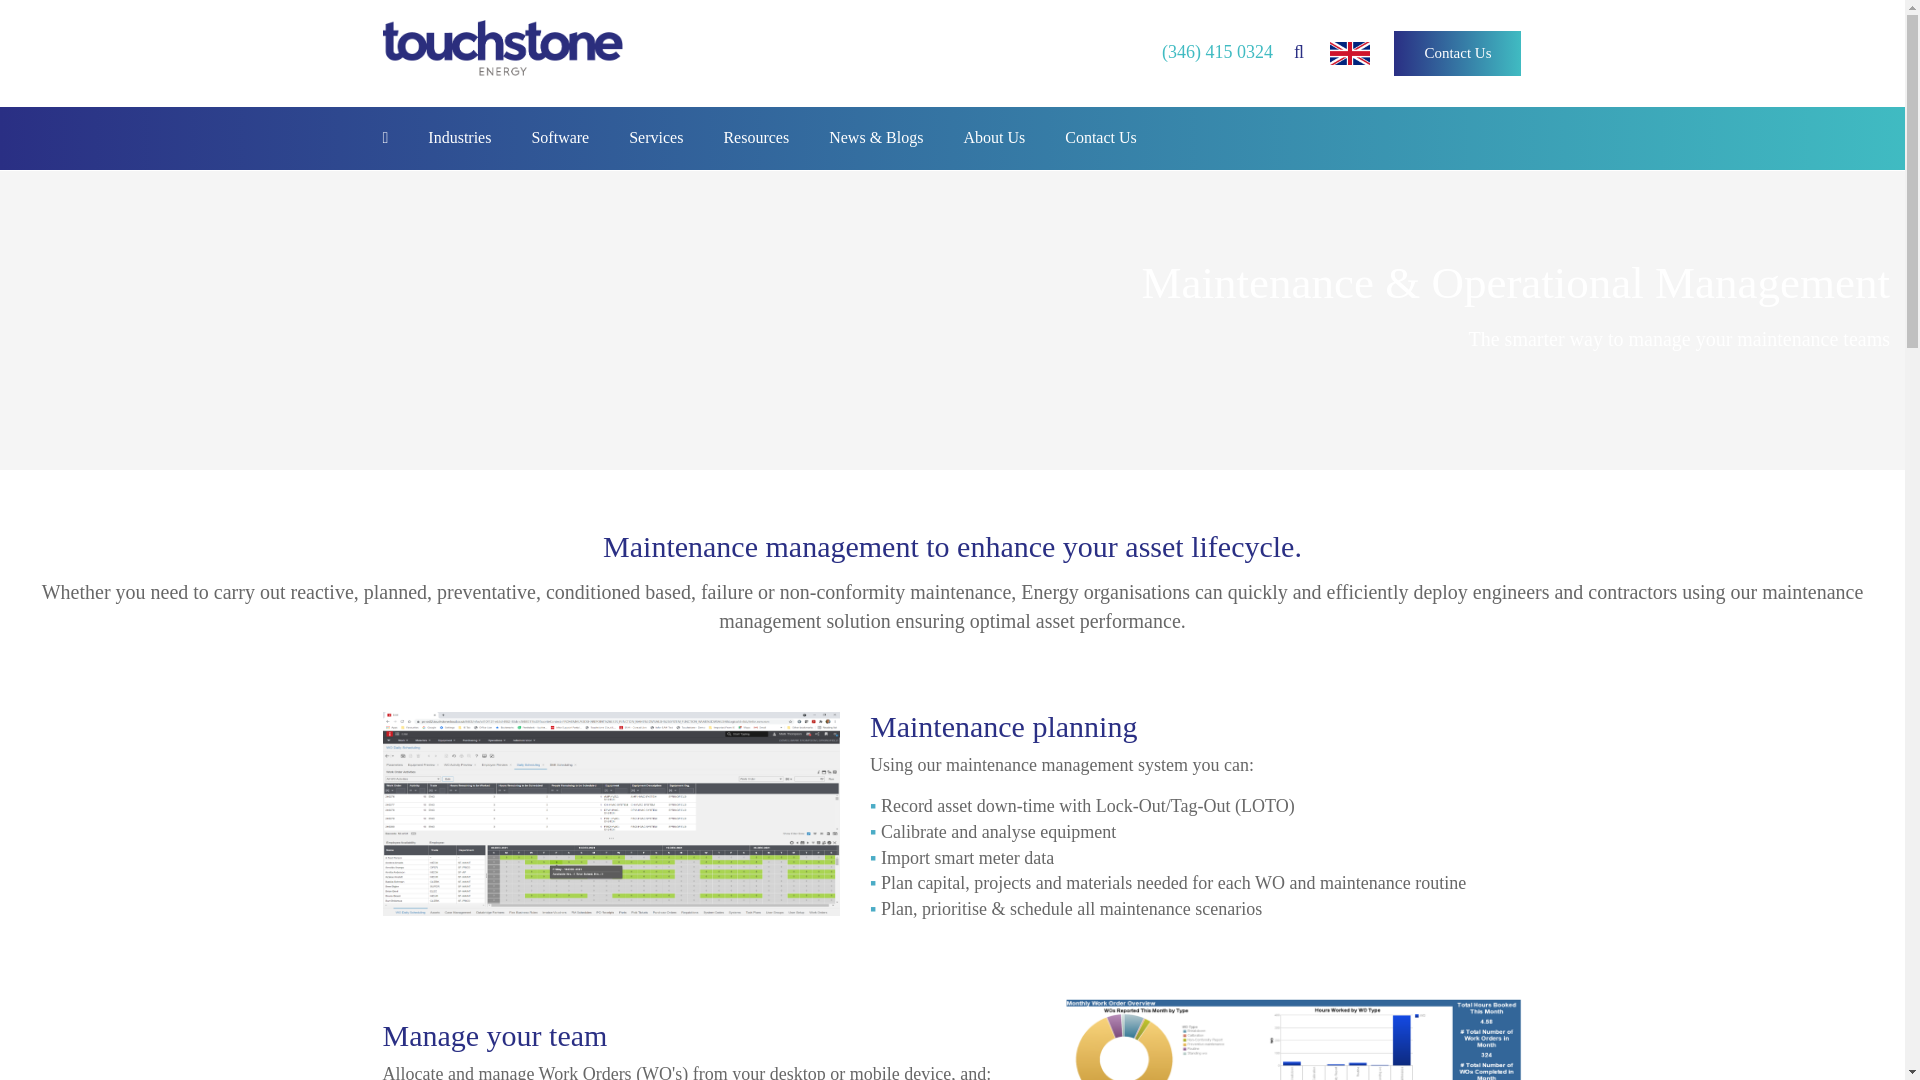 Image resolution: width=1920 pixels, height=1080 pixels. What do you see at coordinates (559, 140) in the screenshot?
I see `Software` at bounding box center [559, 140].